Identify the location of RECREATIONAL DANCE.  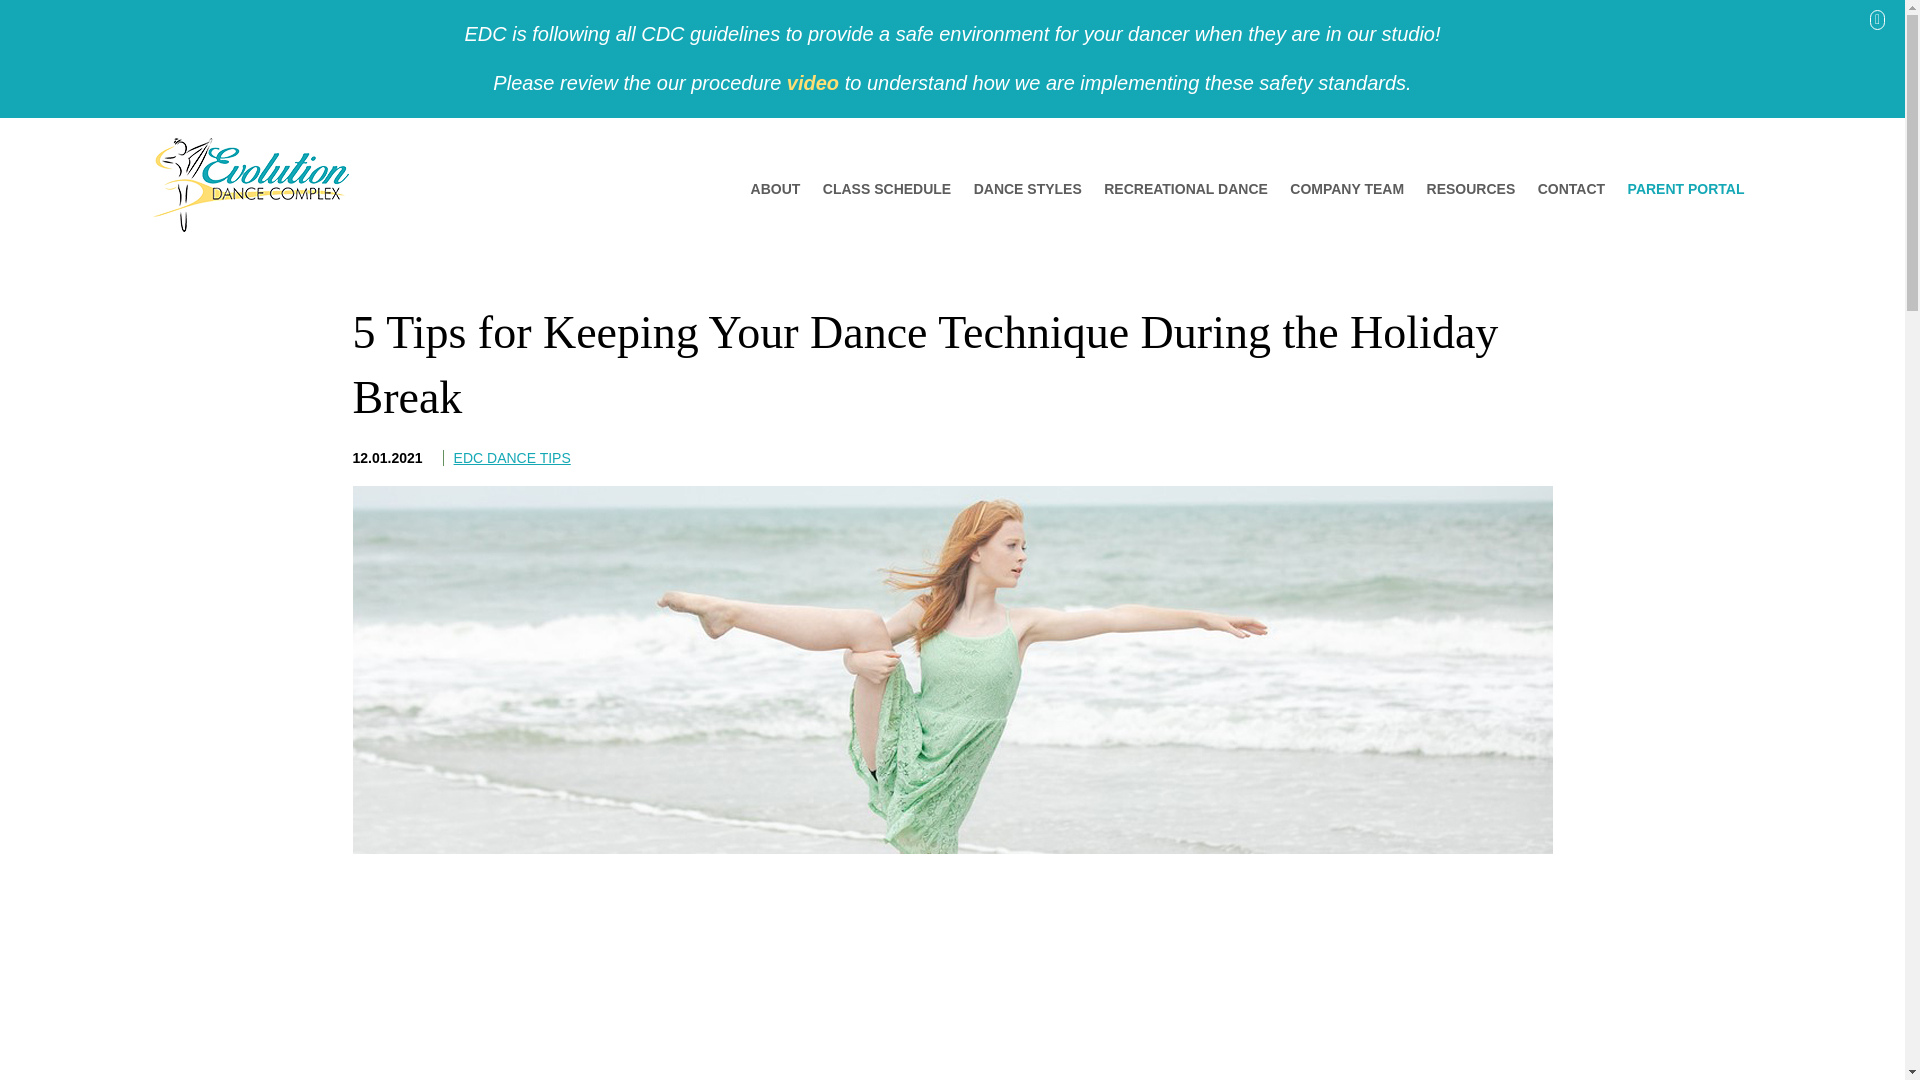
(1186, 189).